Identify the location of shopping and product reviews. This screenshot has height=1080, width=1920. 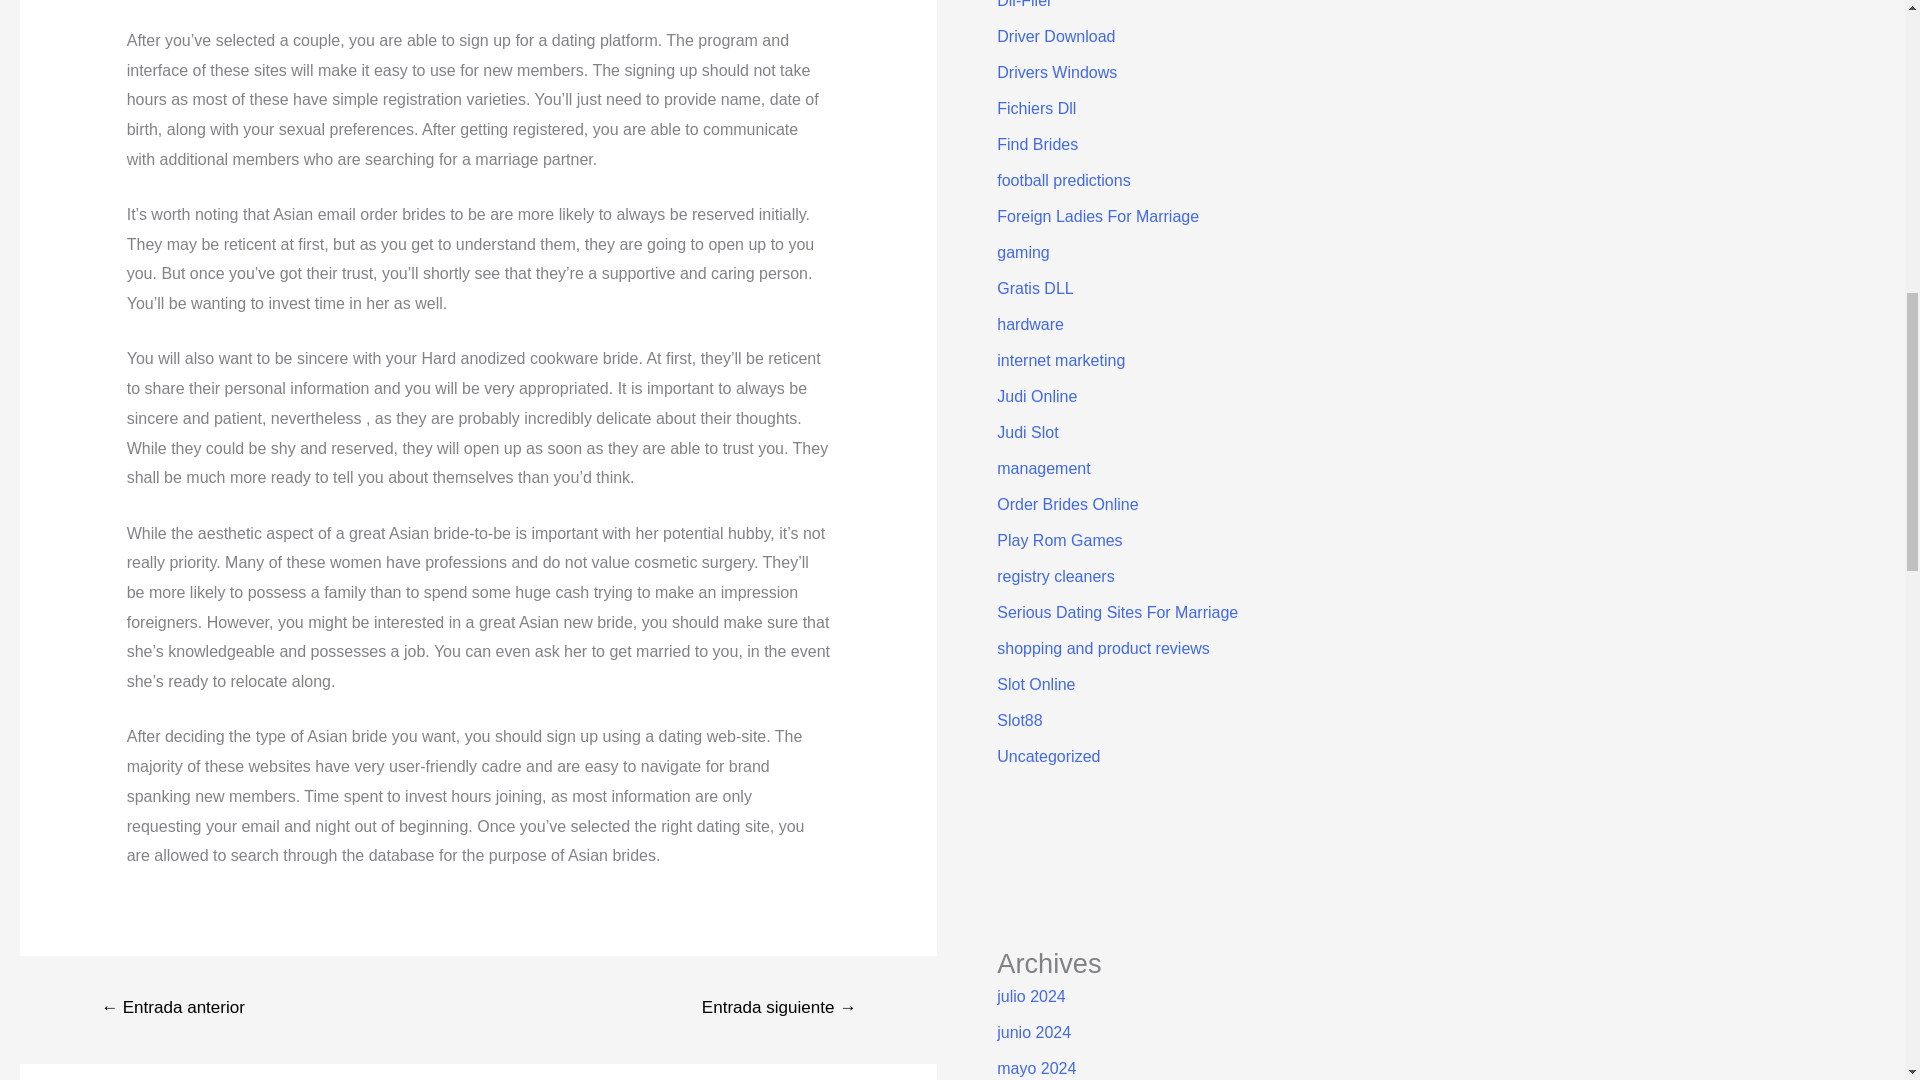
(1102, 648).